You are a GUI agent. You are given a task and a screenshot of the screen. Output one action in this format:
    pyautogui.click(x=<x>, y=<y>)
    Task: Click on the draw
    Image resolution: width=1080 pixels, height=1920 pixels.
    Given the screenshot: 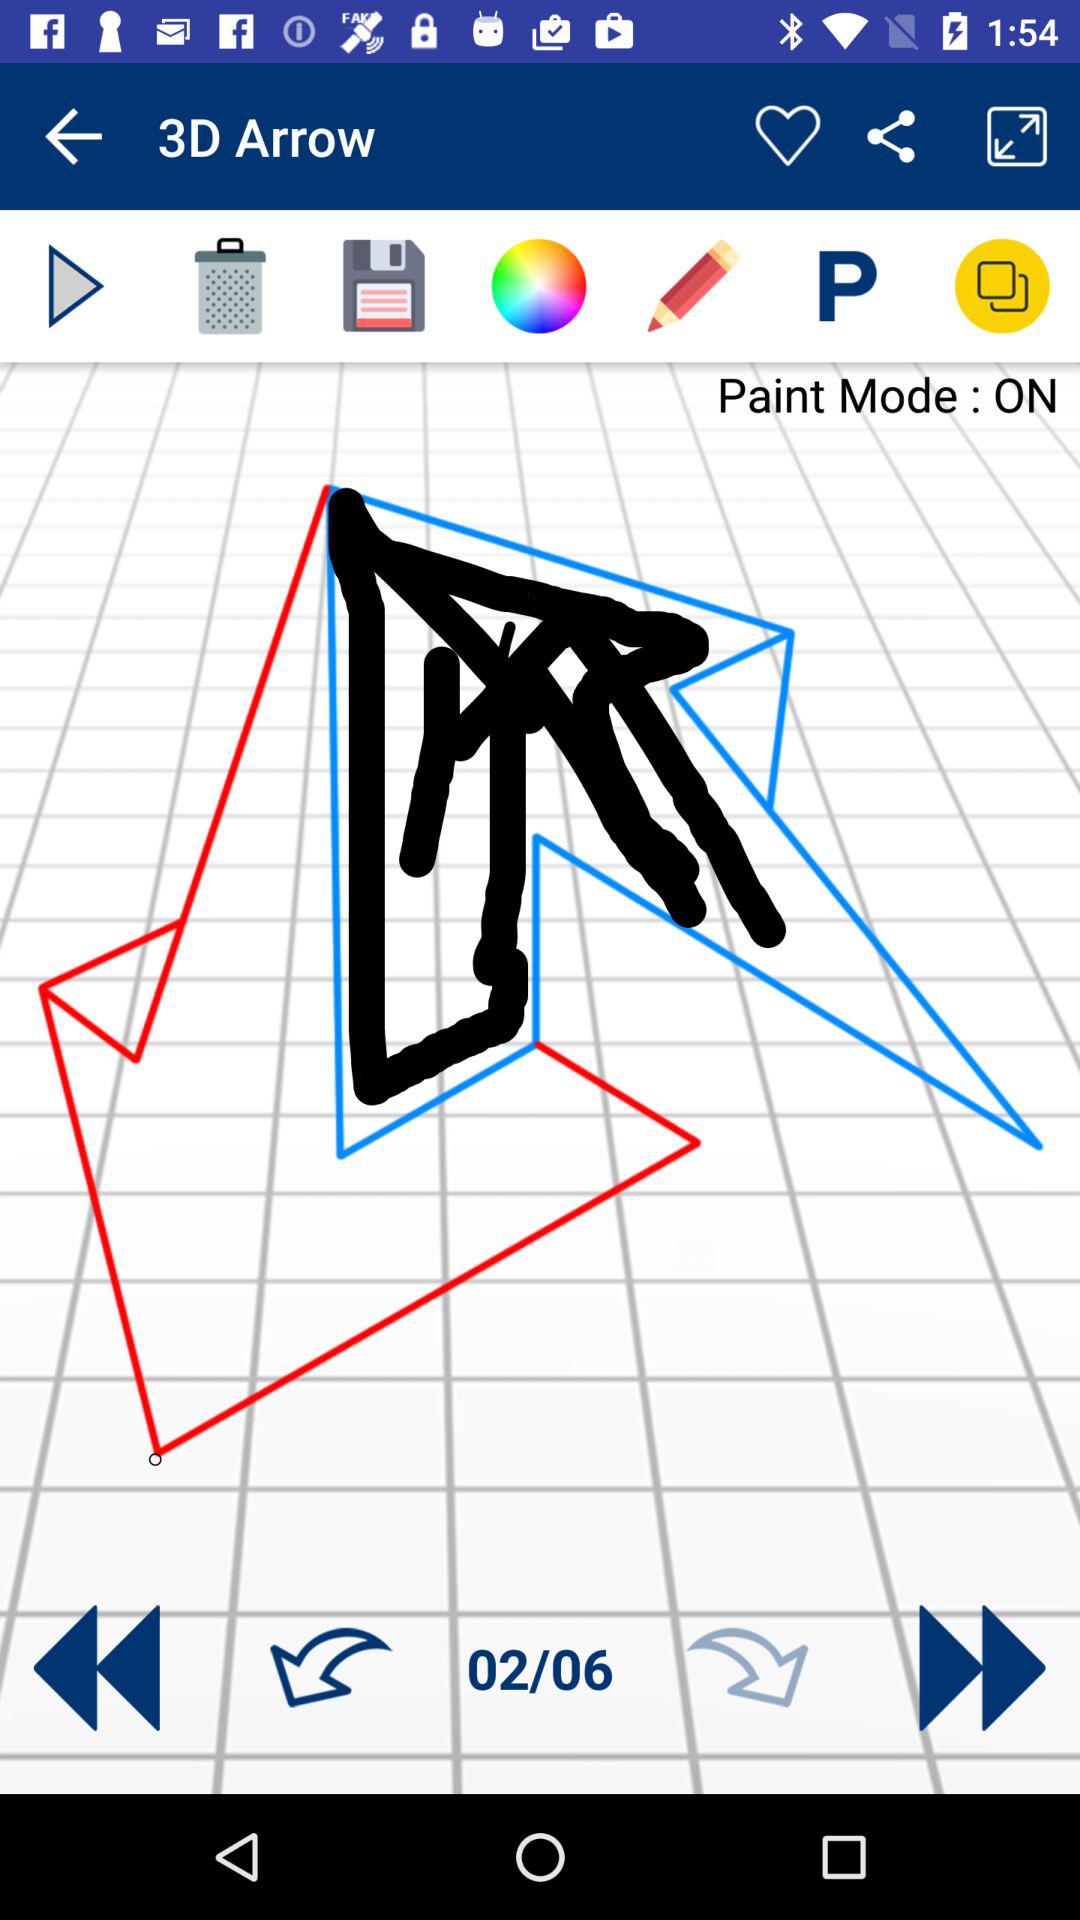 What is the action you would take?
    pyautogui.click(x=693, y=286)
    